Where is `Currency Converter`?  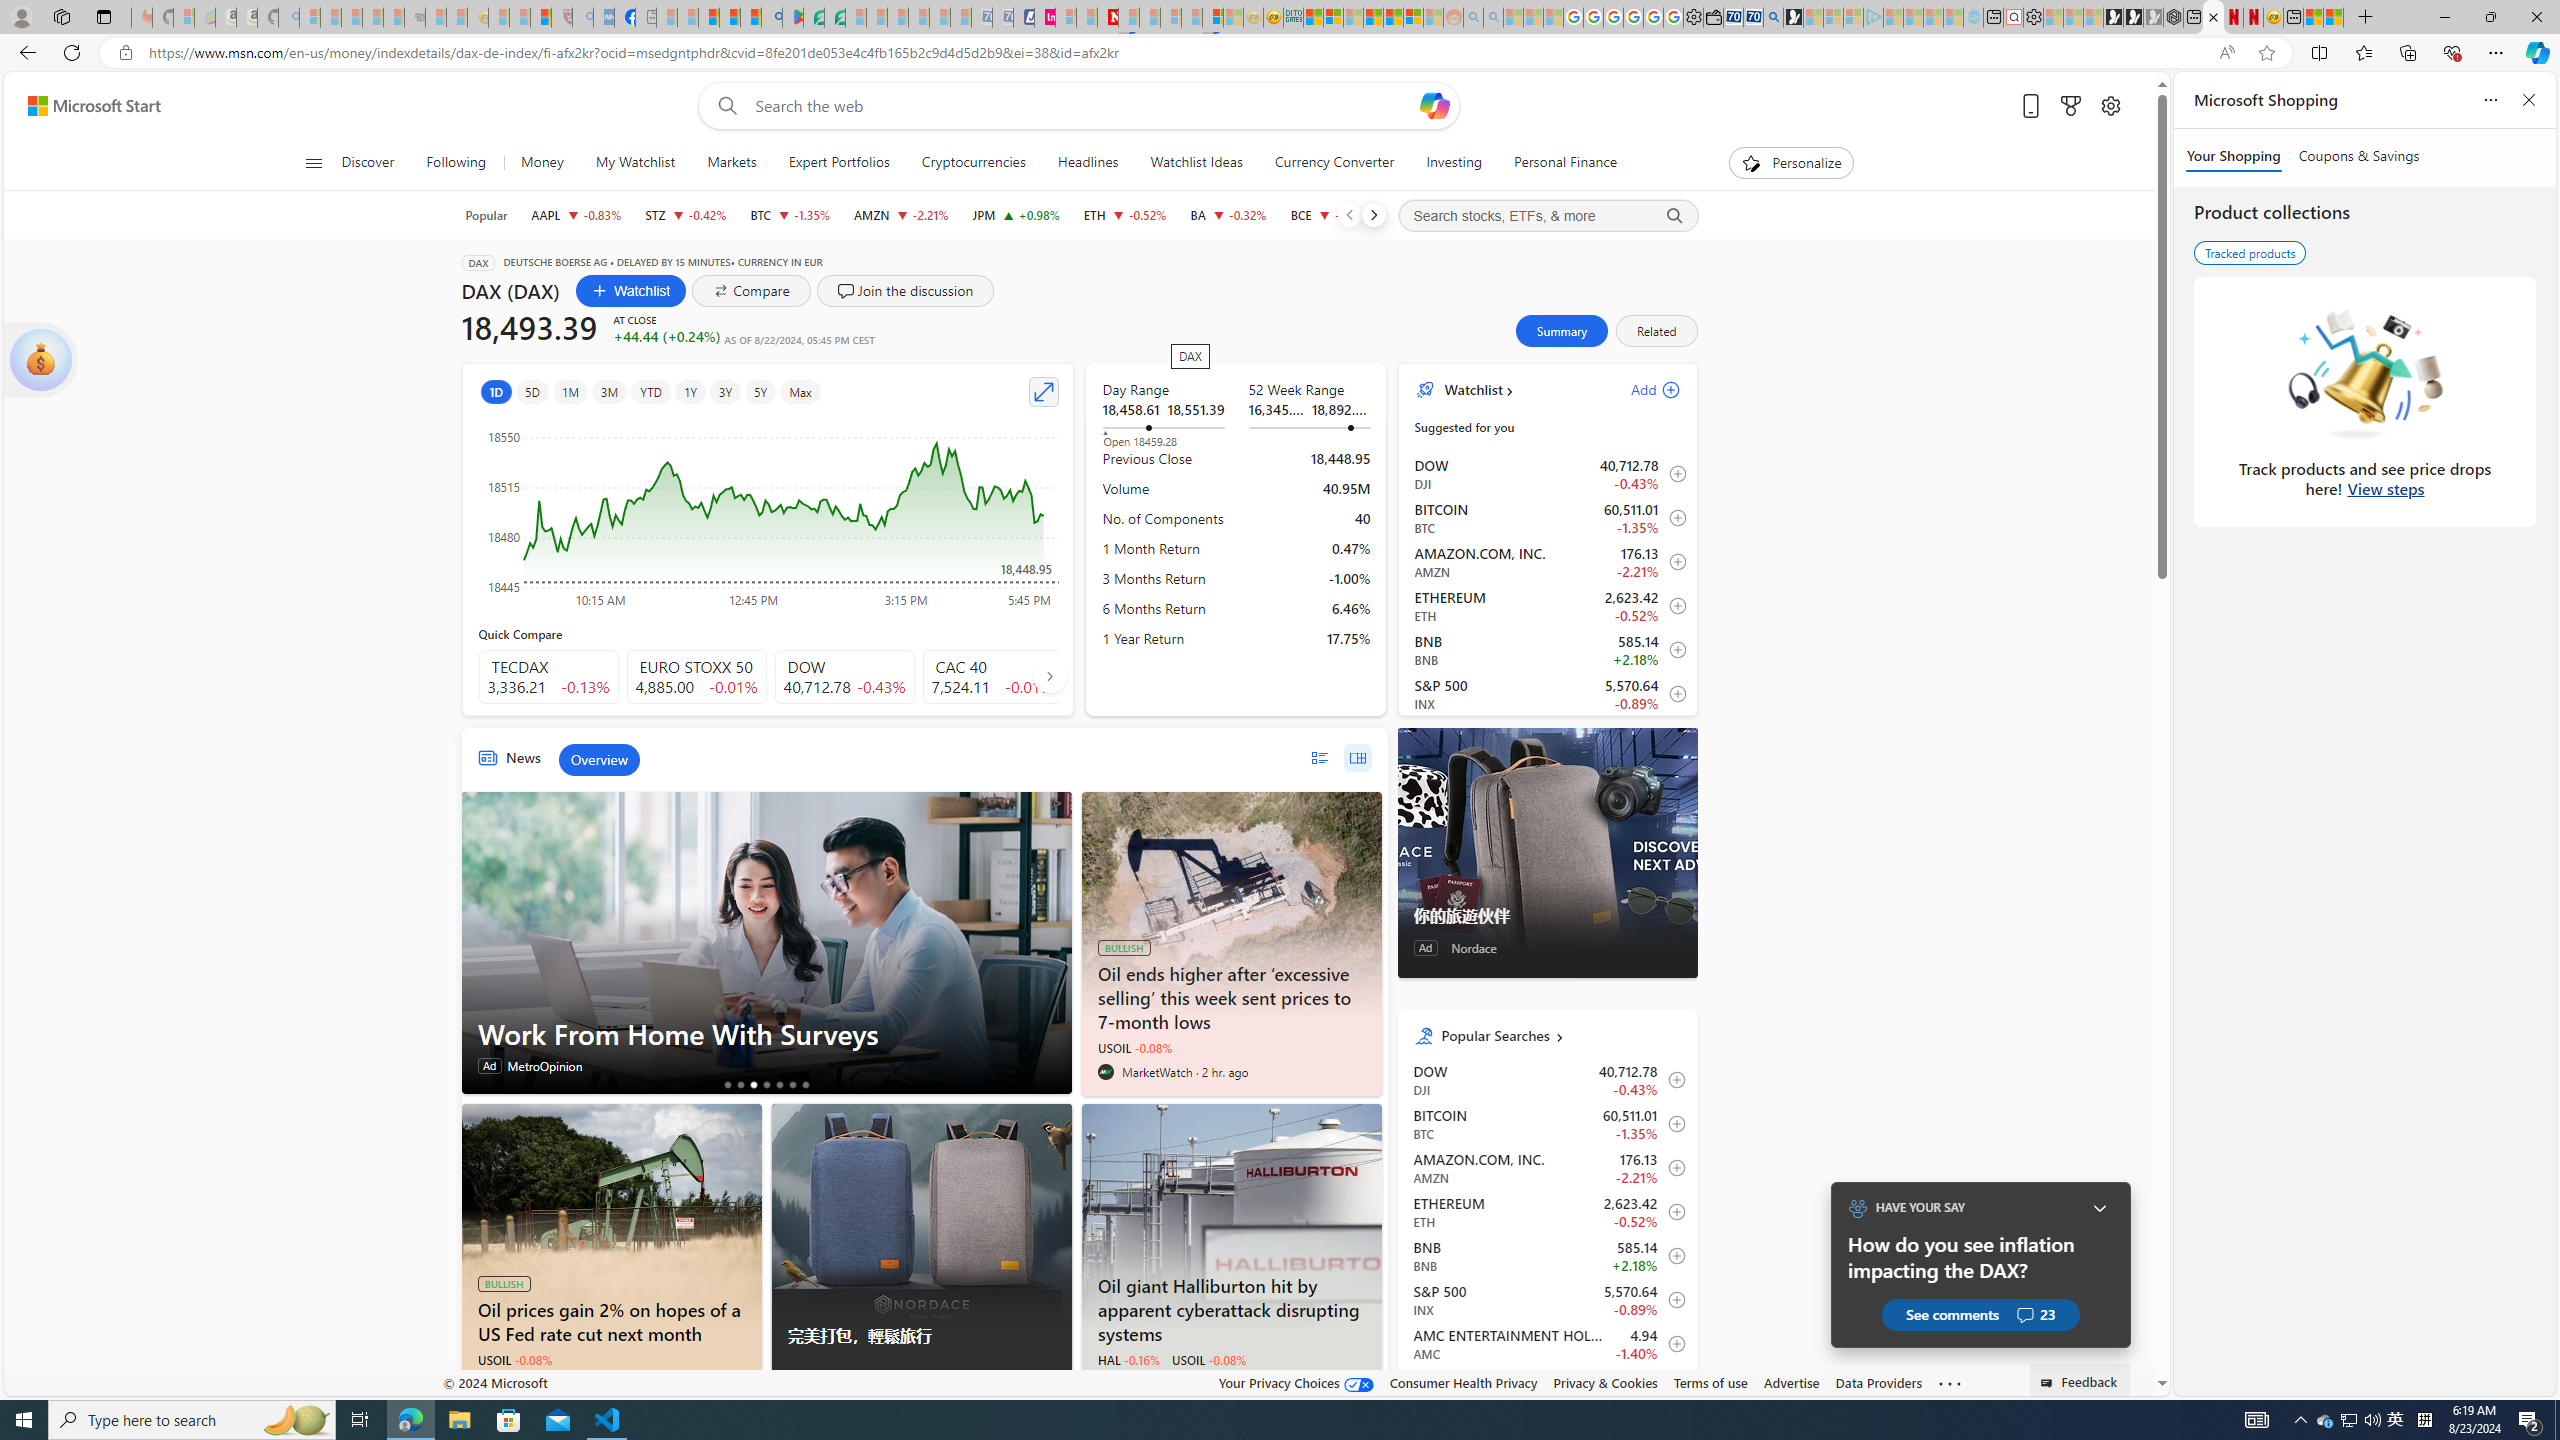 Currency Converter is located at coordinates (1334, 163).